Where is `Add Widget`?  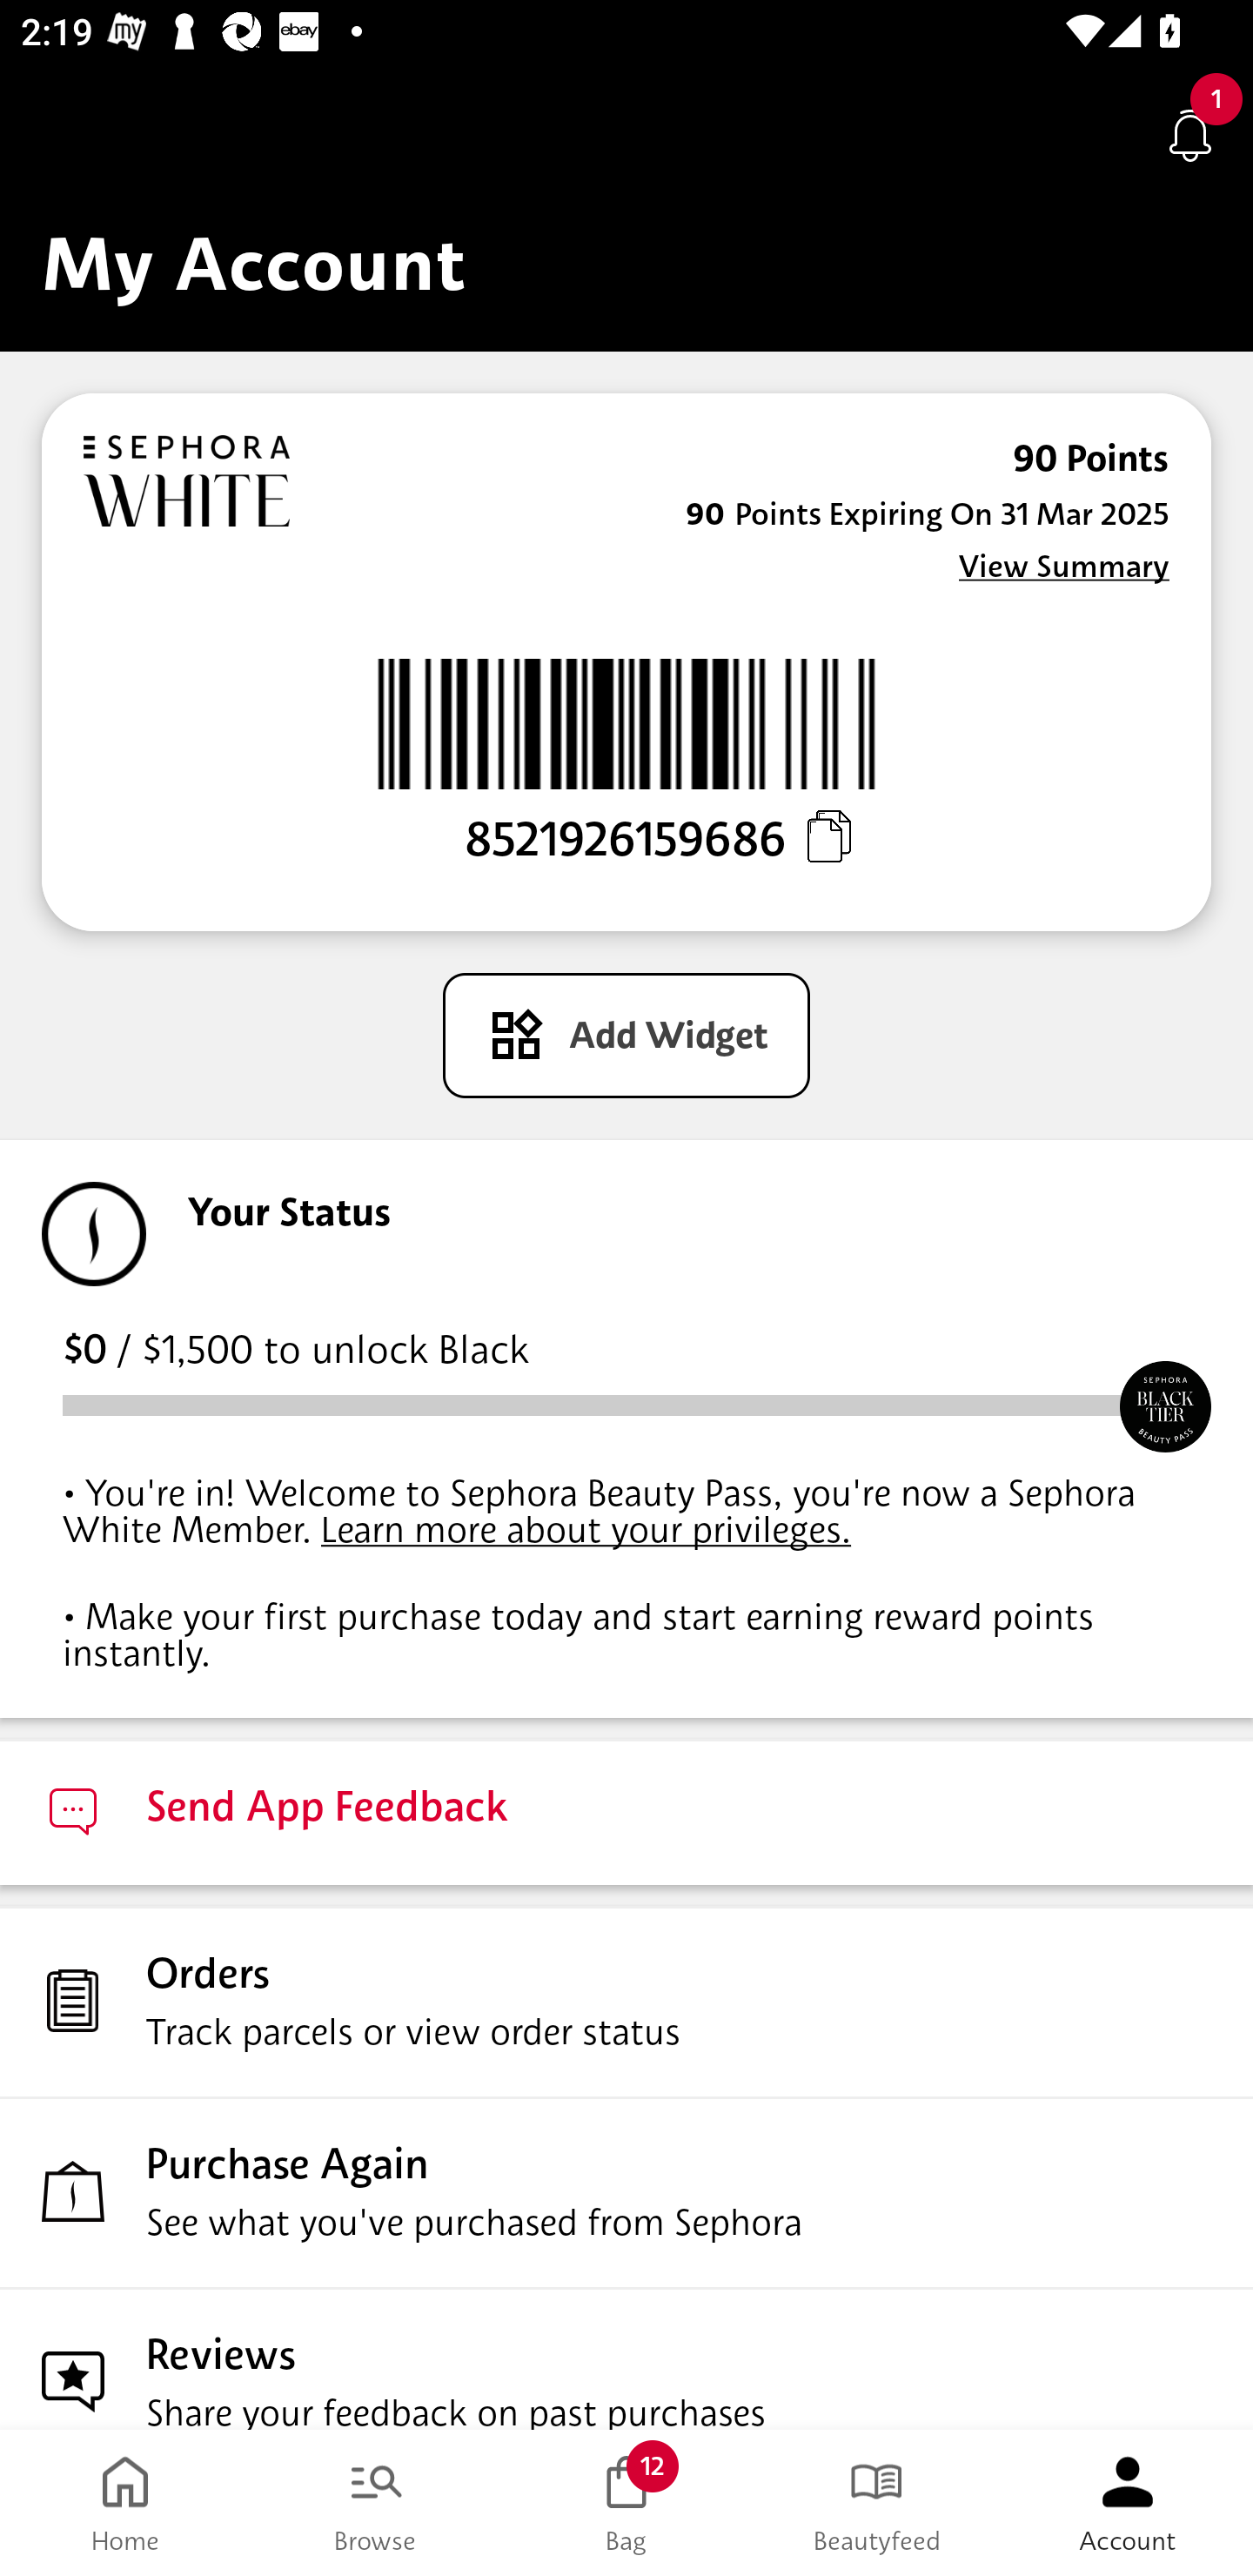 Add Widget is located at coordinates (626, 1035).